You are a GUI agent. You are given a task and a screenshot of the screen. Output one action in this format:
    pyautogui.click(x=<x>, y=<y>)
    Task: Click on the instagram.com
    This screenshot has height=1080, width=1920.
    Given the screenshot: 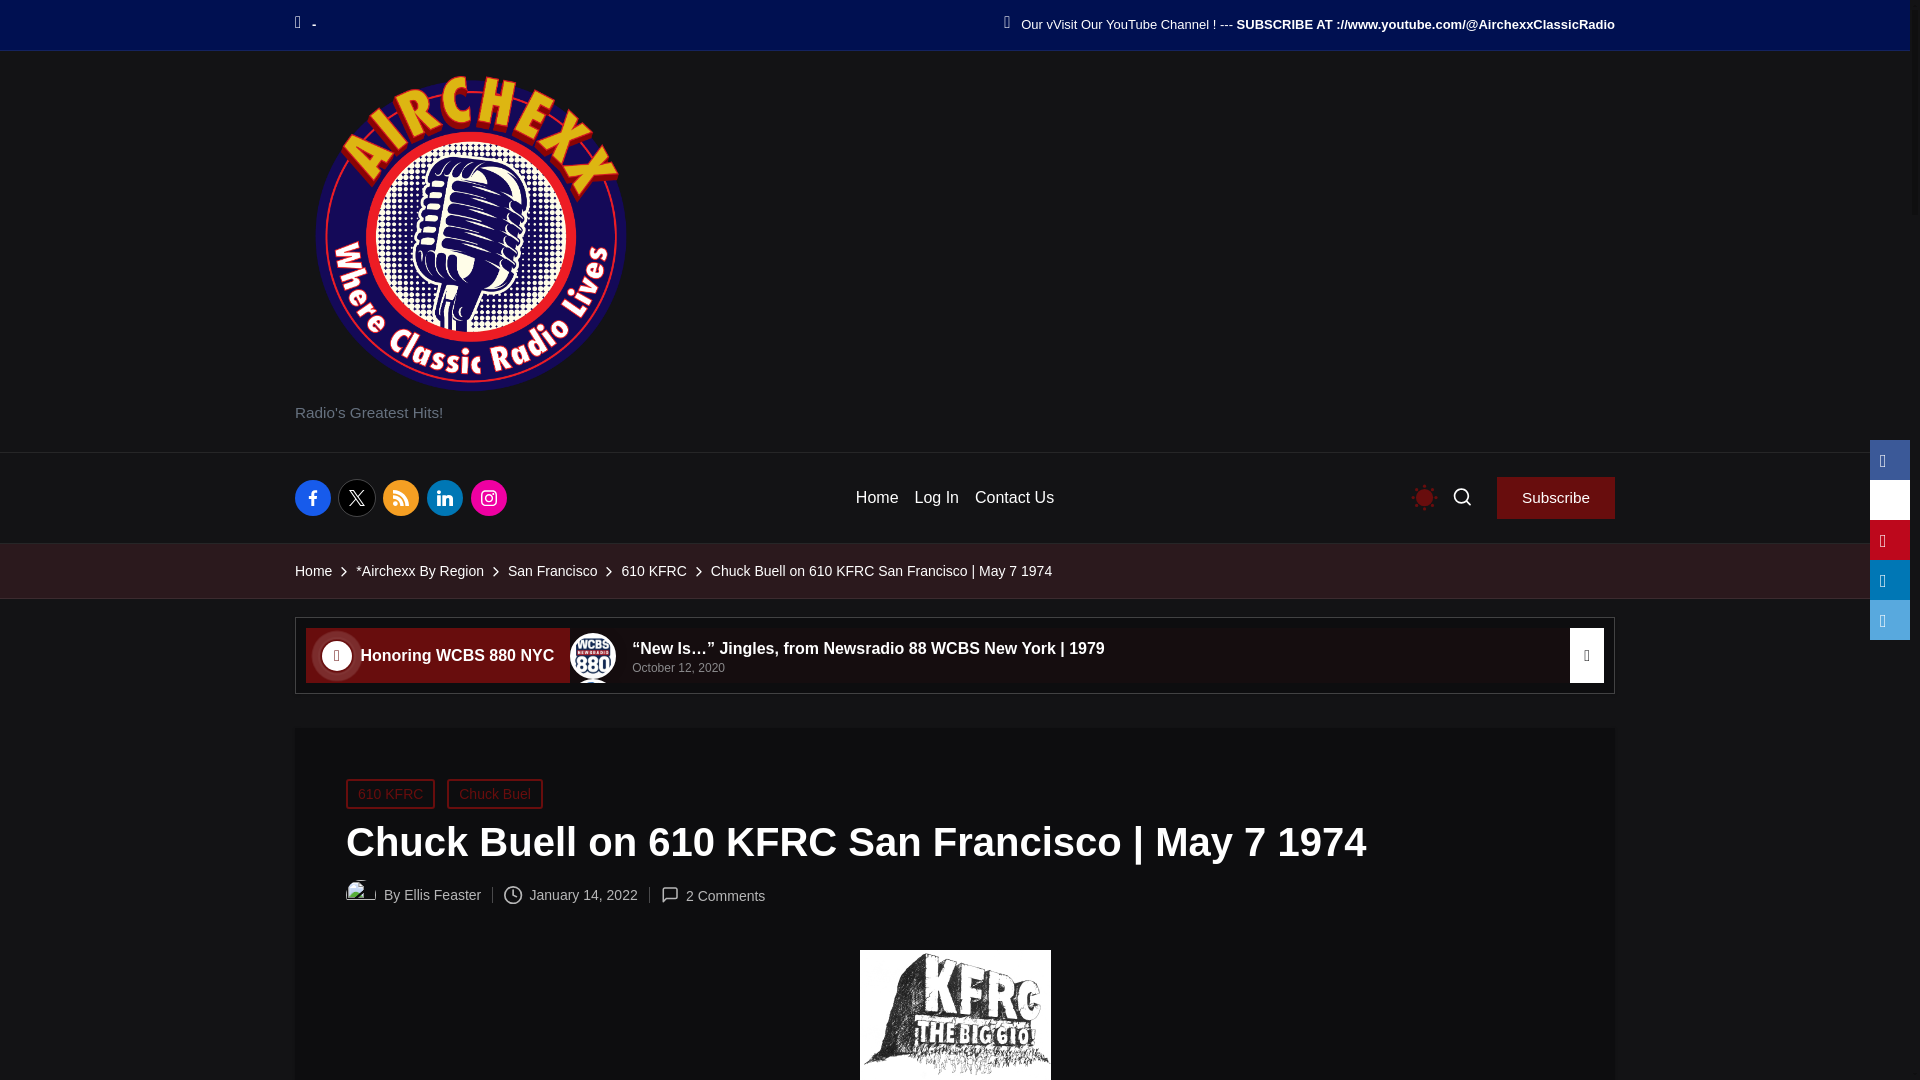 What is the action you would take?
    pyautogui.click(x=492, y=498)
    